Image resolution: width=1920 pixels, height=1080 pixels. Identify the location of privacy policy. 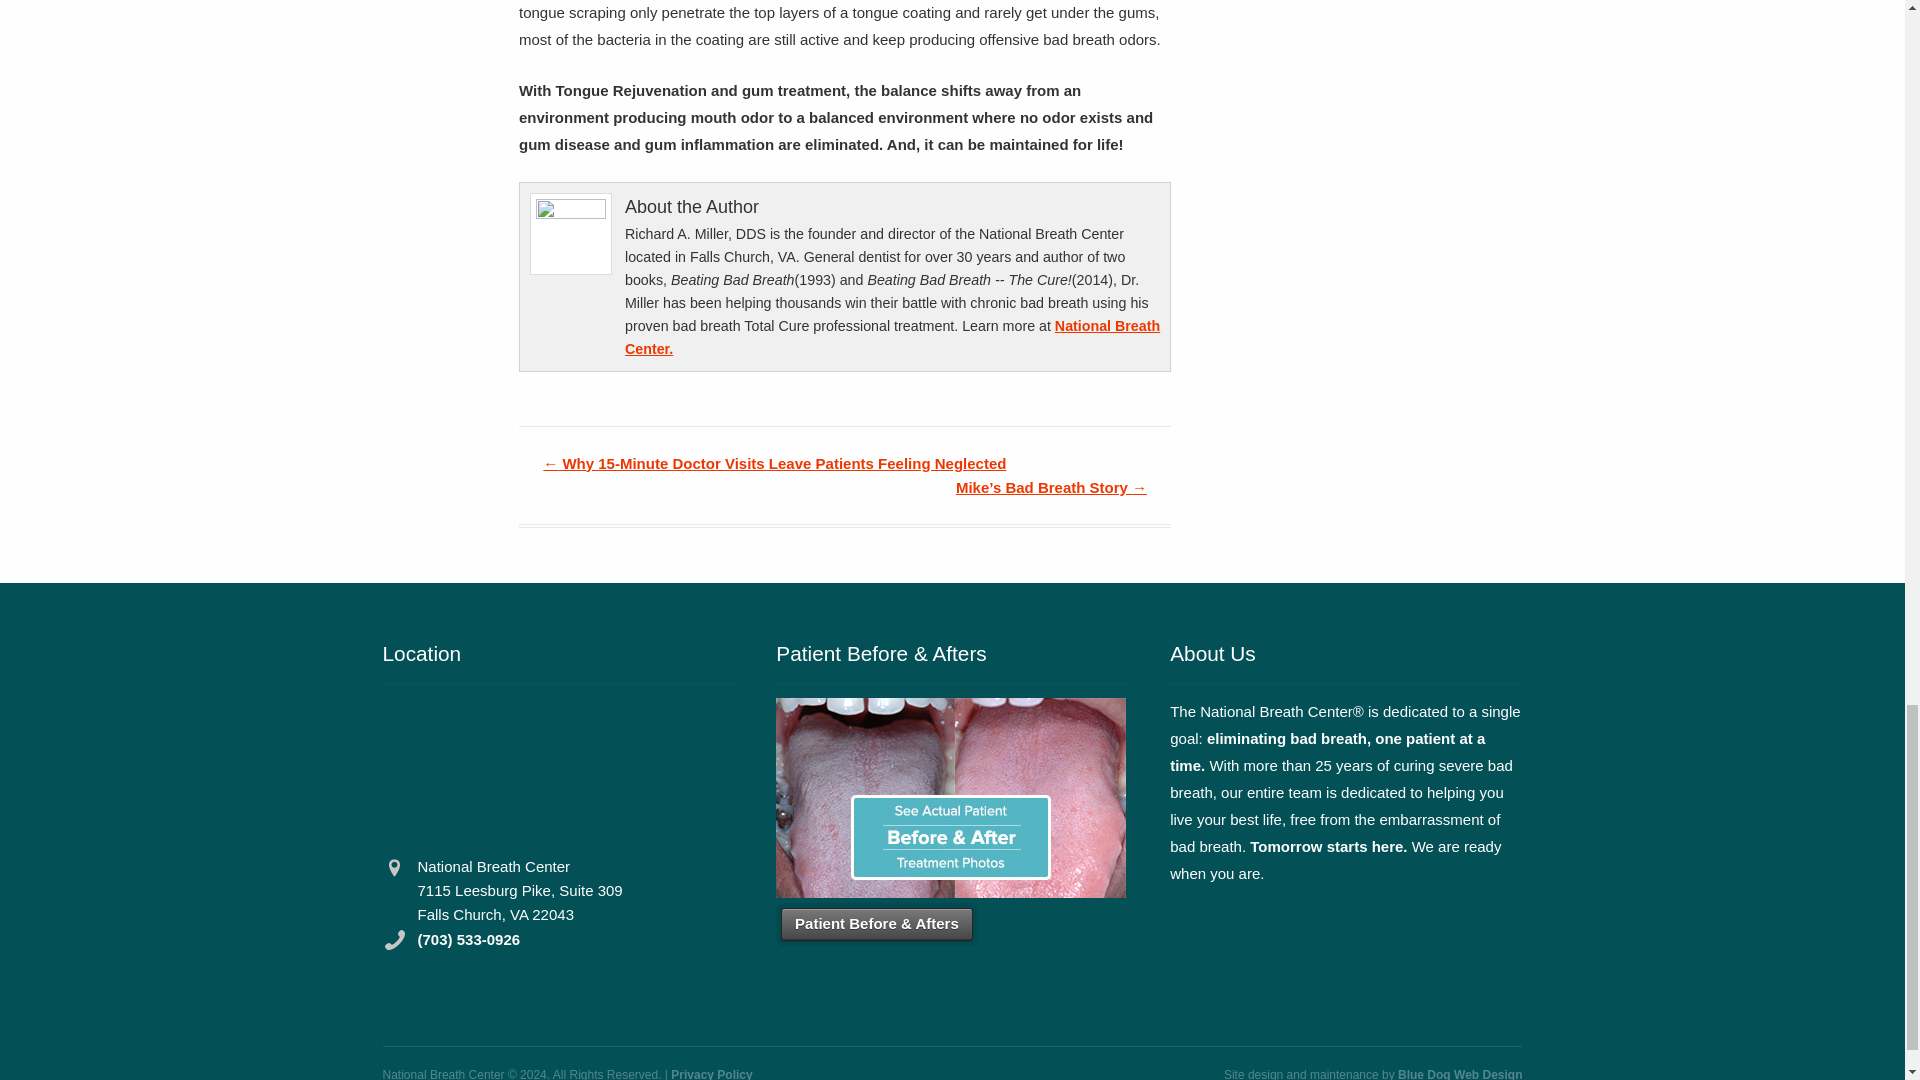
(711, 1074).